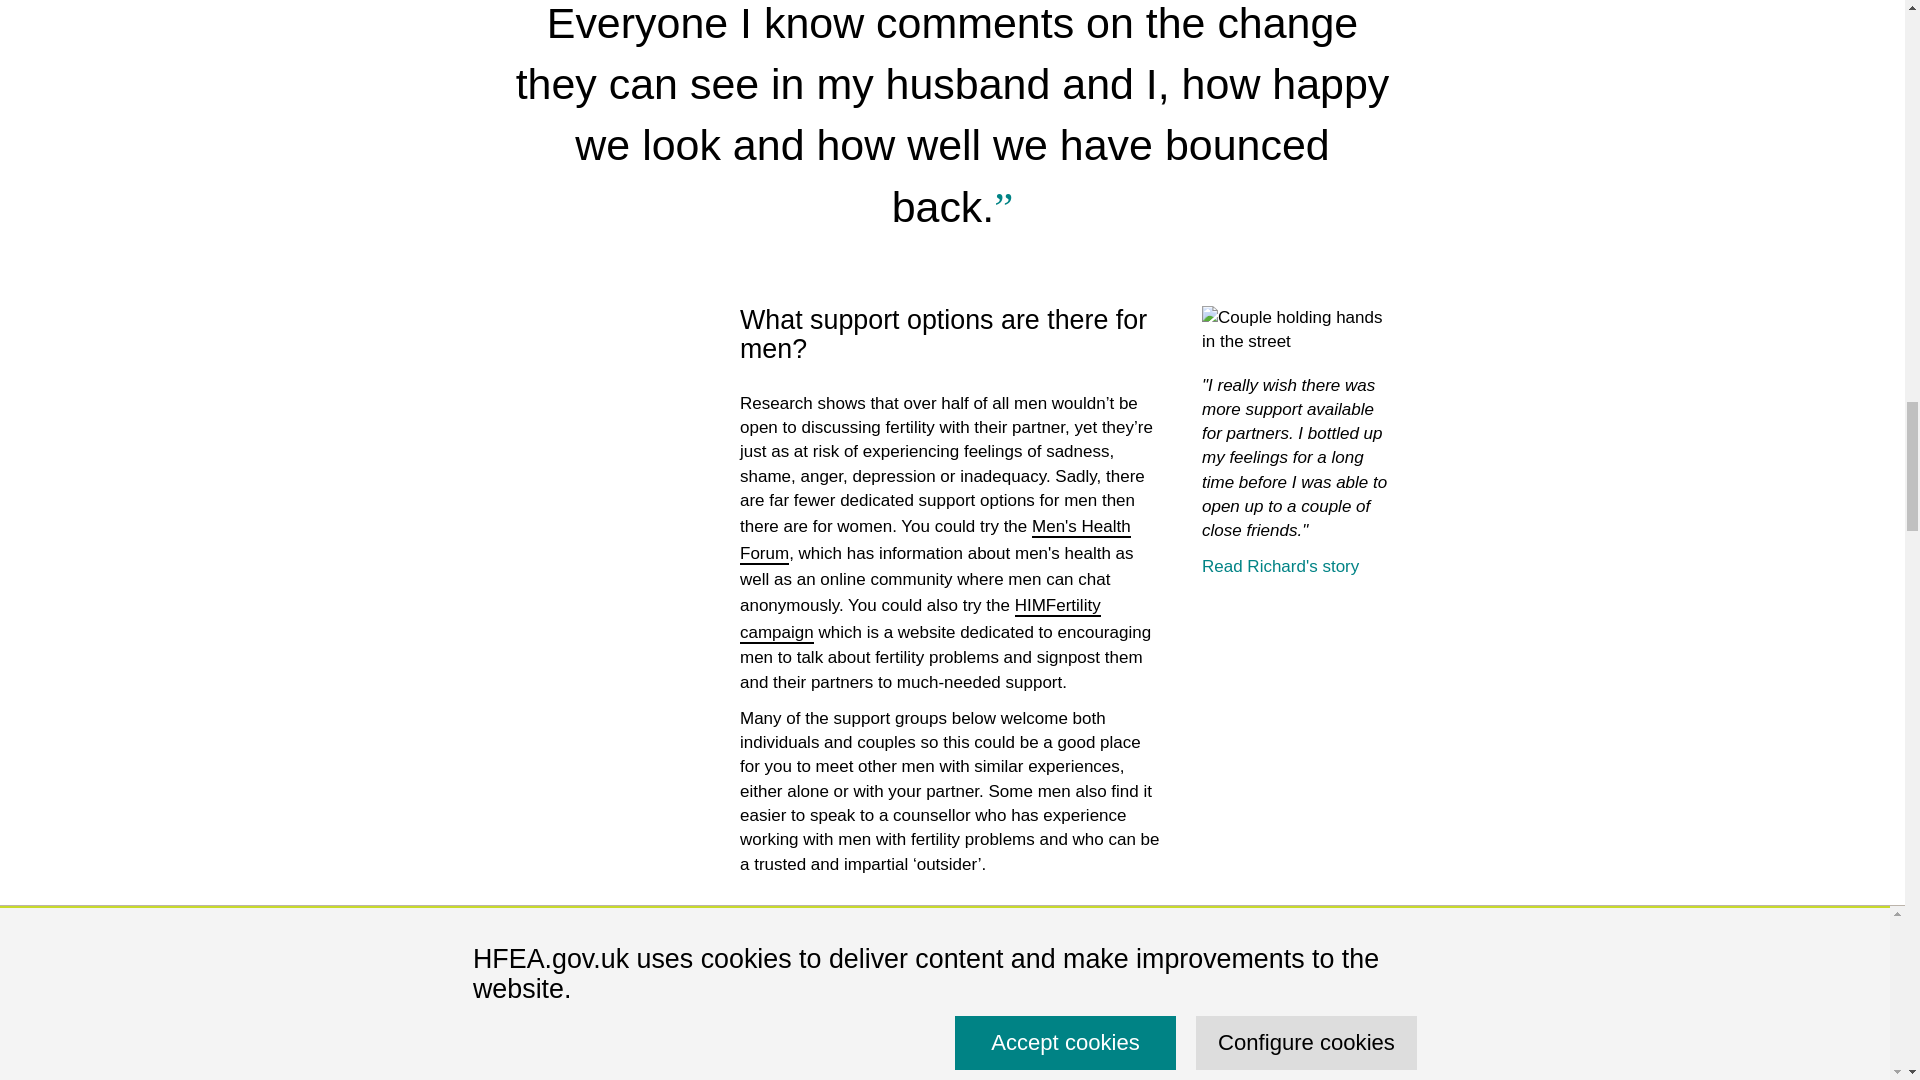  I want to click on Richard's story, so click(1280, 566).